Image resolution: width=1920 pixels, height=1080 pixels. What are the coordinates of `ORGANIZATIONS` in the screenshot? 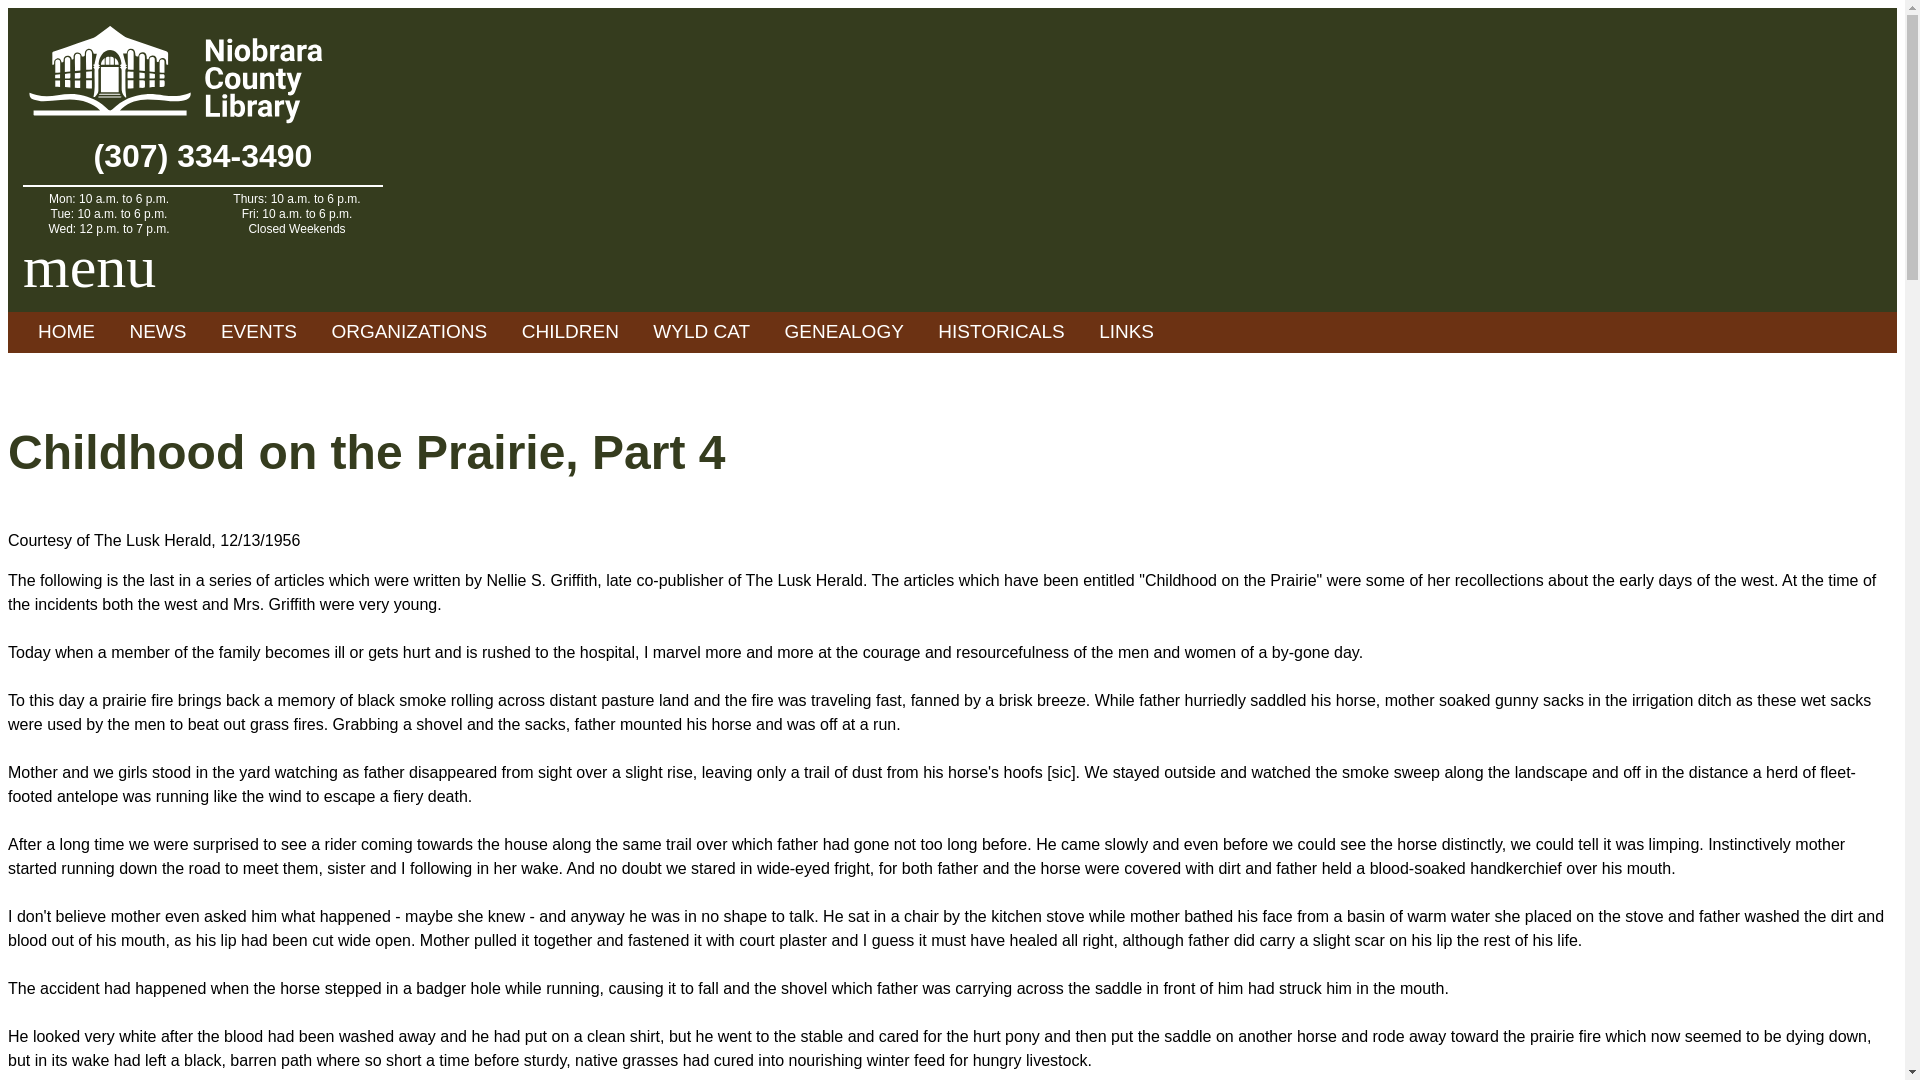 It's located at (408, 332).